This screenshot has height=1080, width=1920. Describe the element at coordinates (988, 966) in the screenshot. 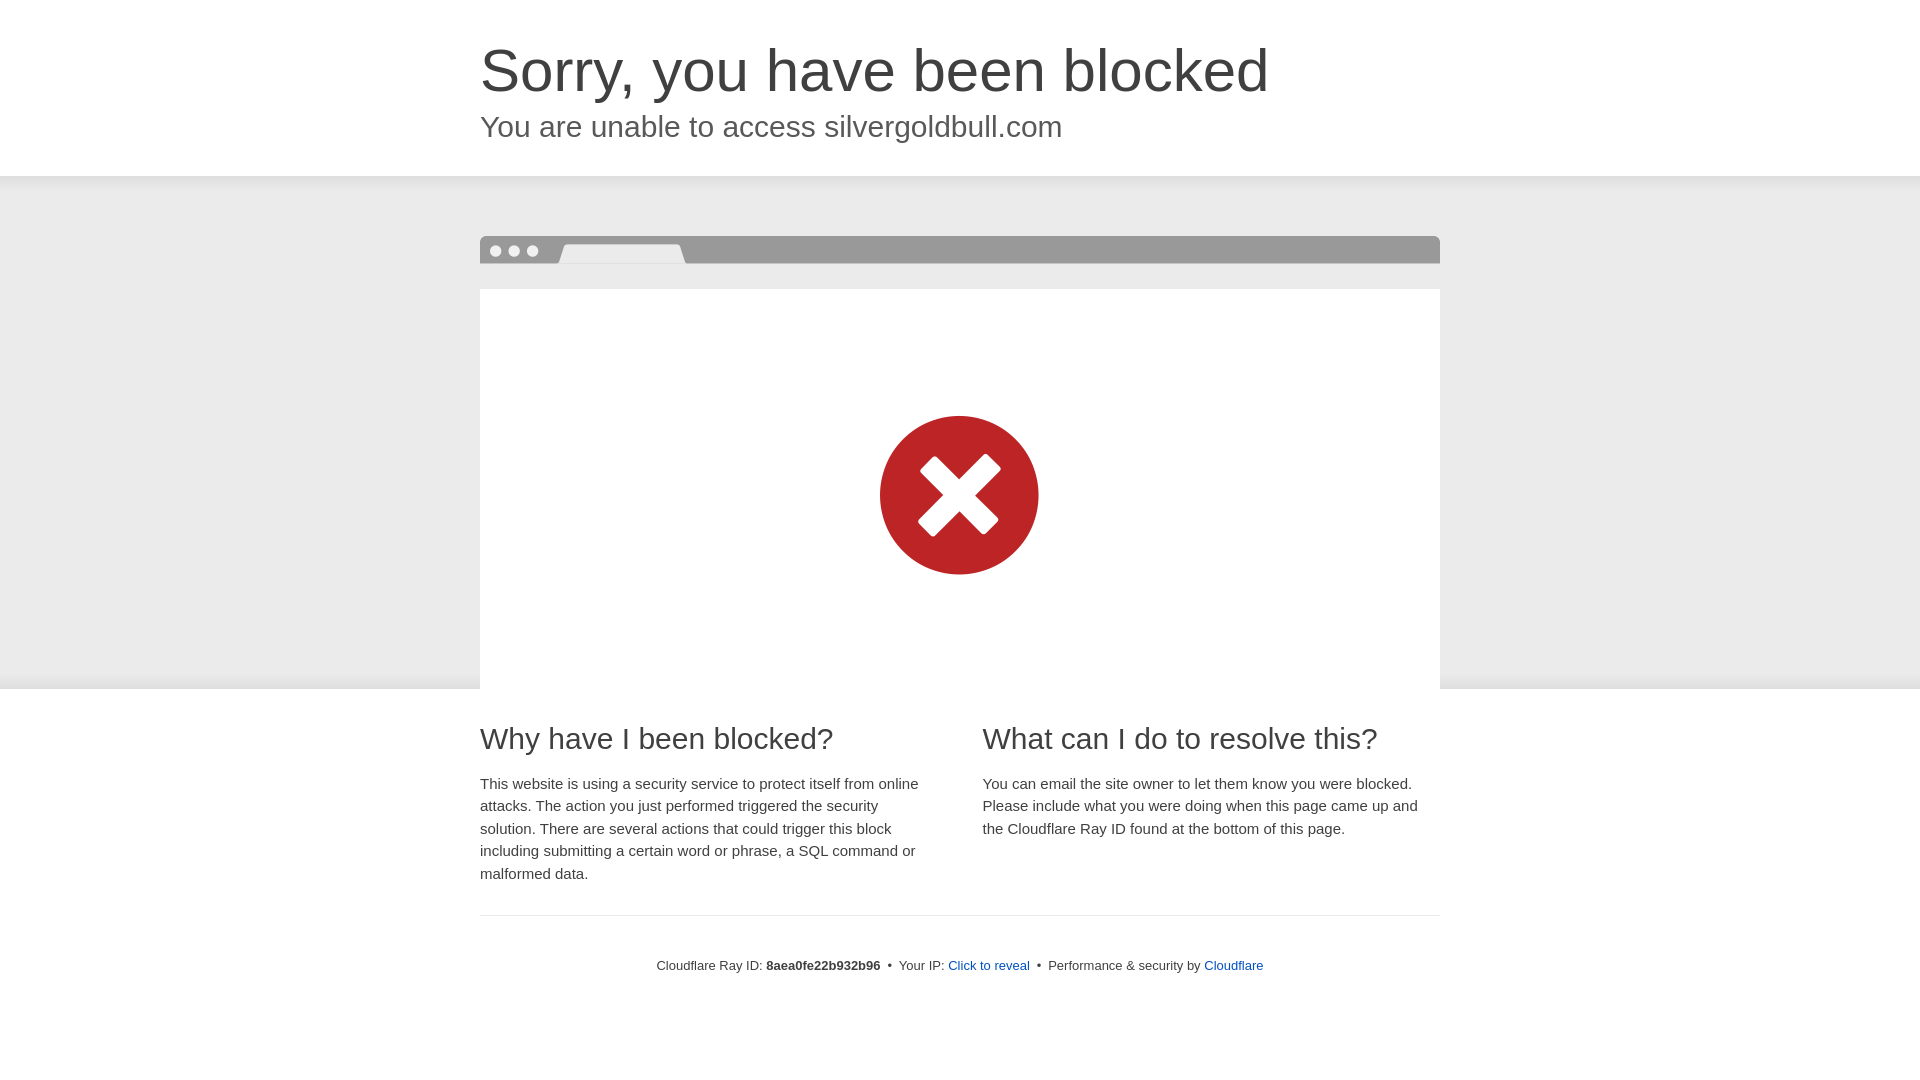

I see `Click to reveal` at that location.